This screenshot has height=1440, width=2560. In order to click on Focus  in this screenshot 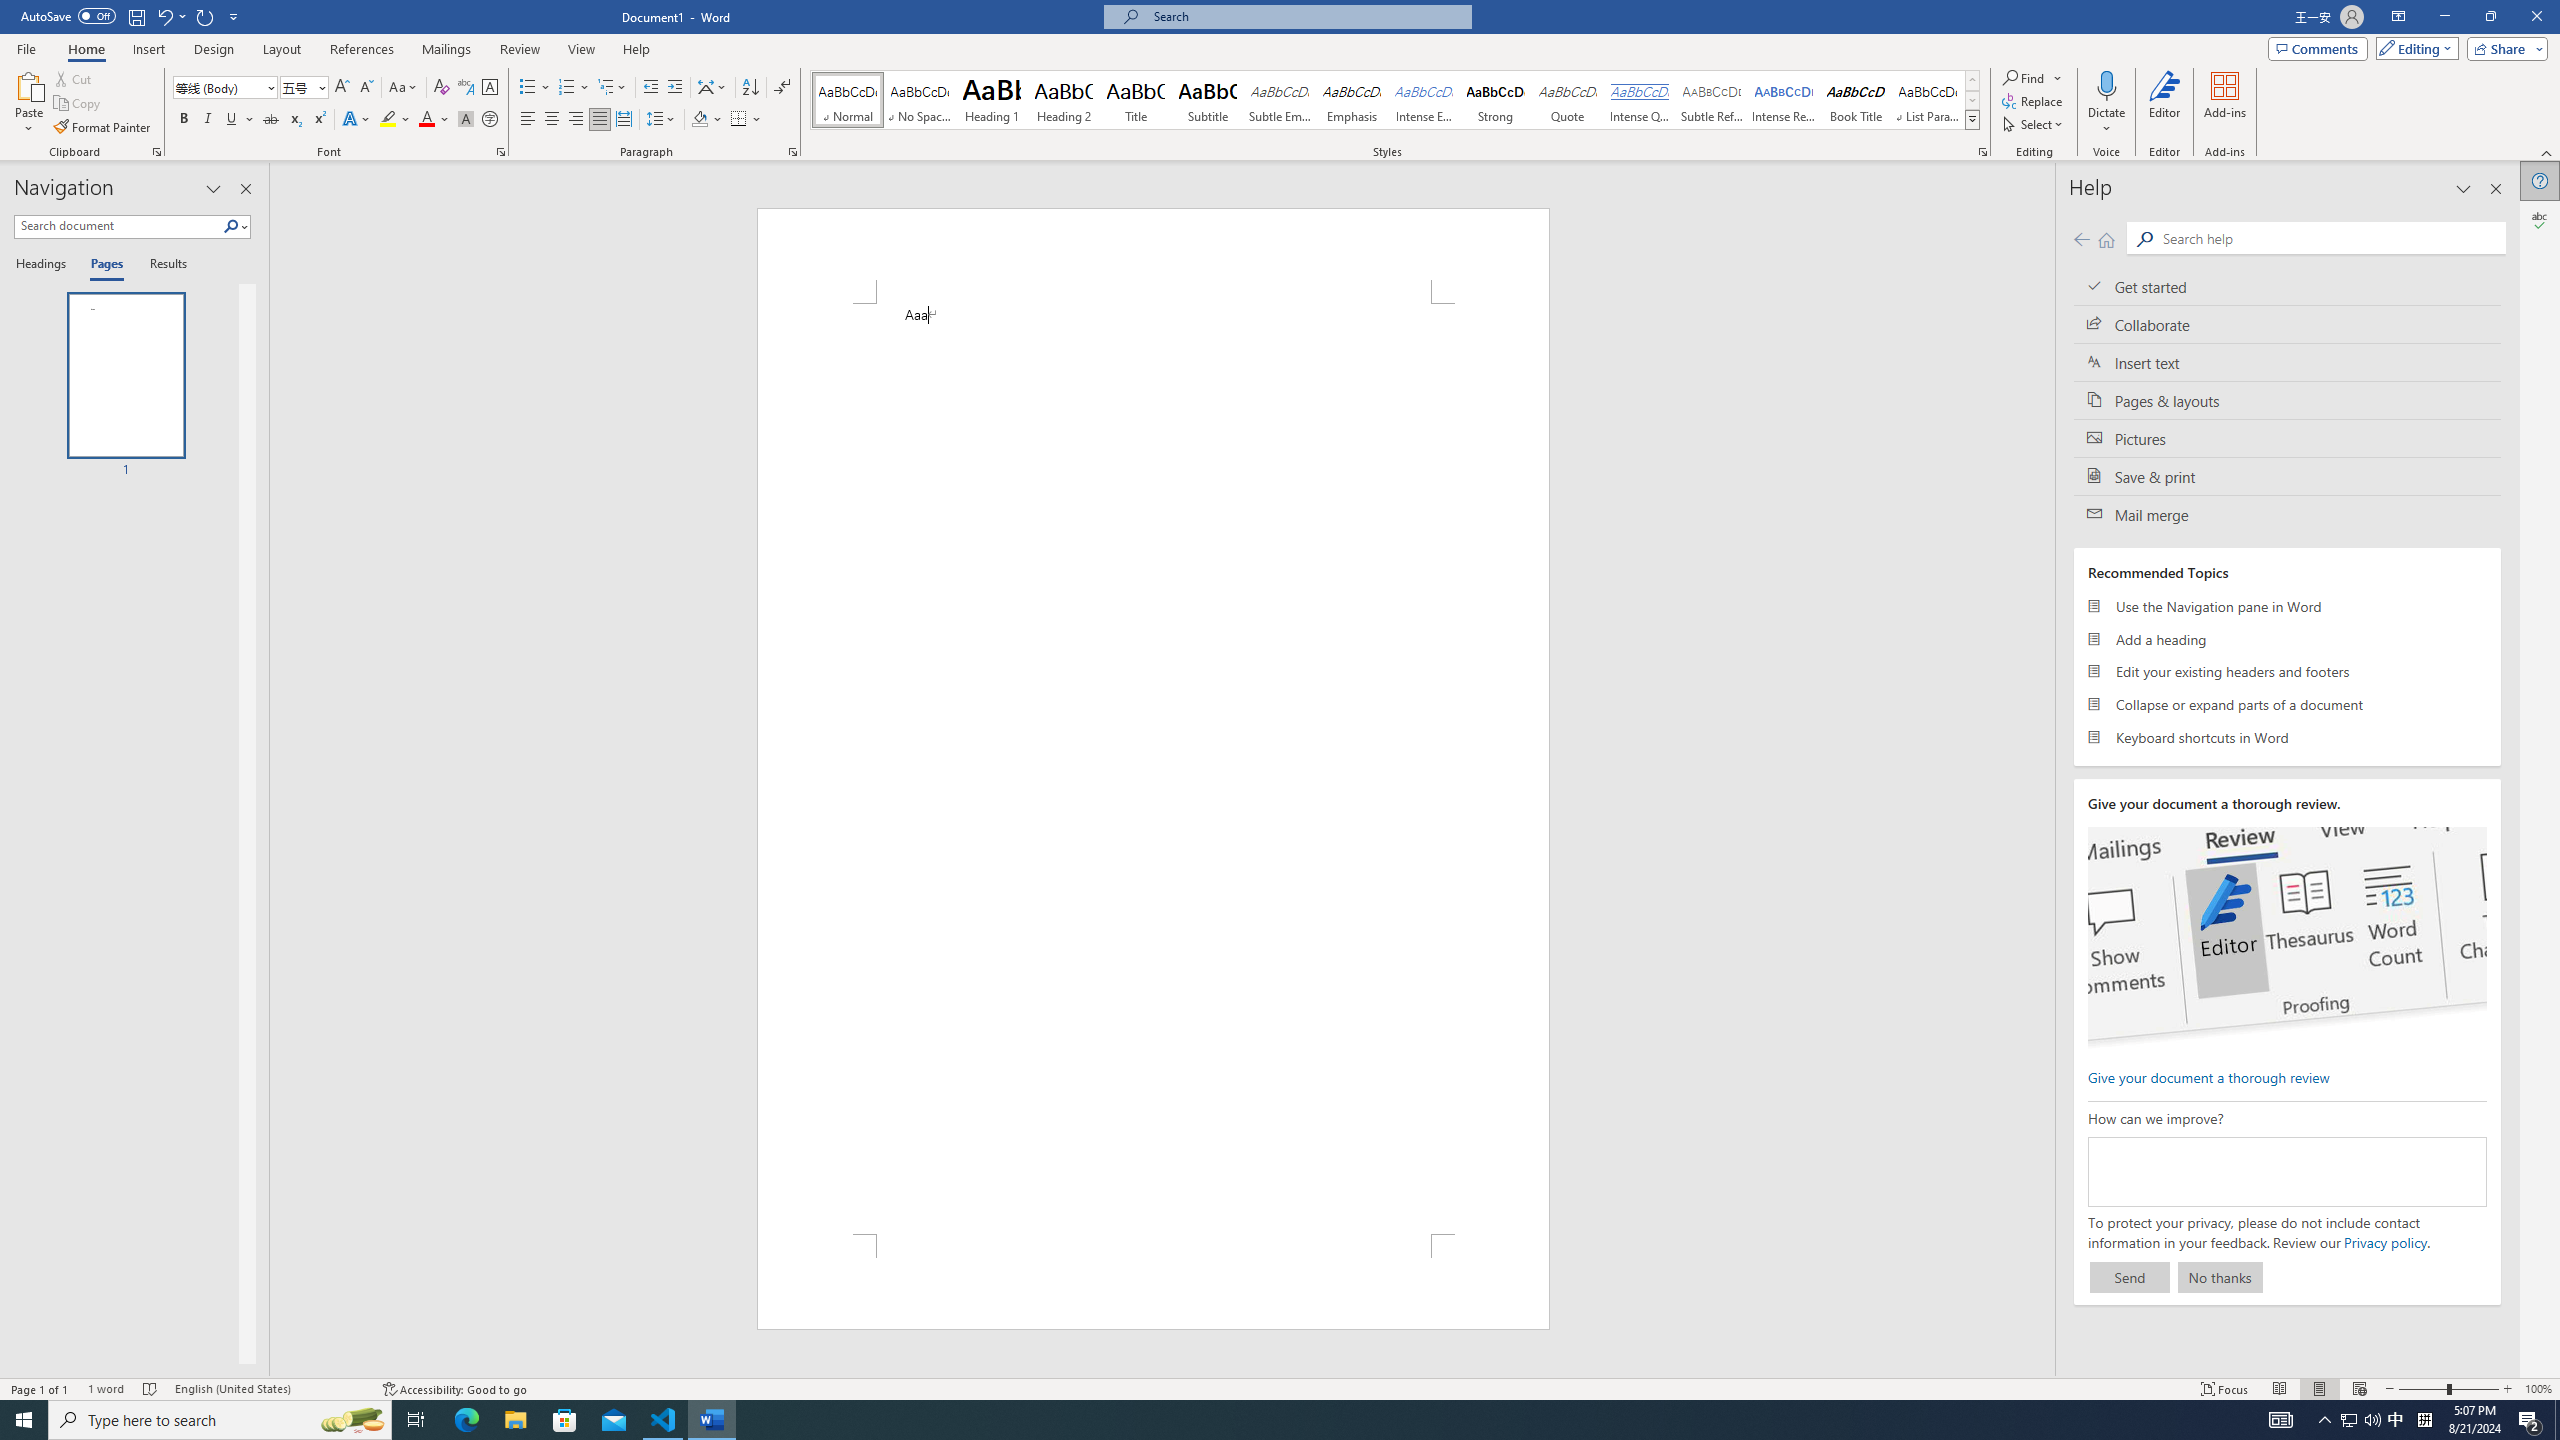, I will do `click(2225, 1389)`.